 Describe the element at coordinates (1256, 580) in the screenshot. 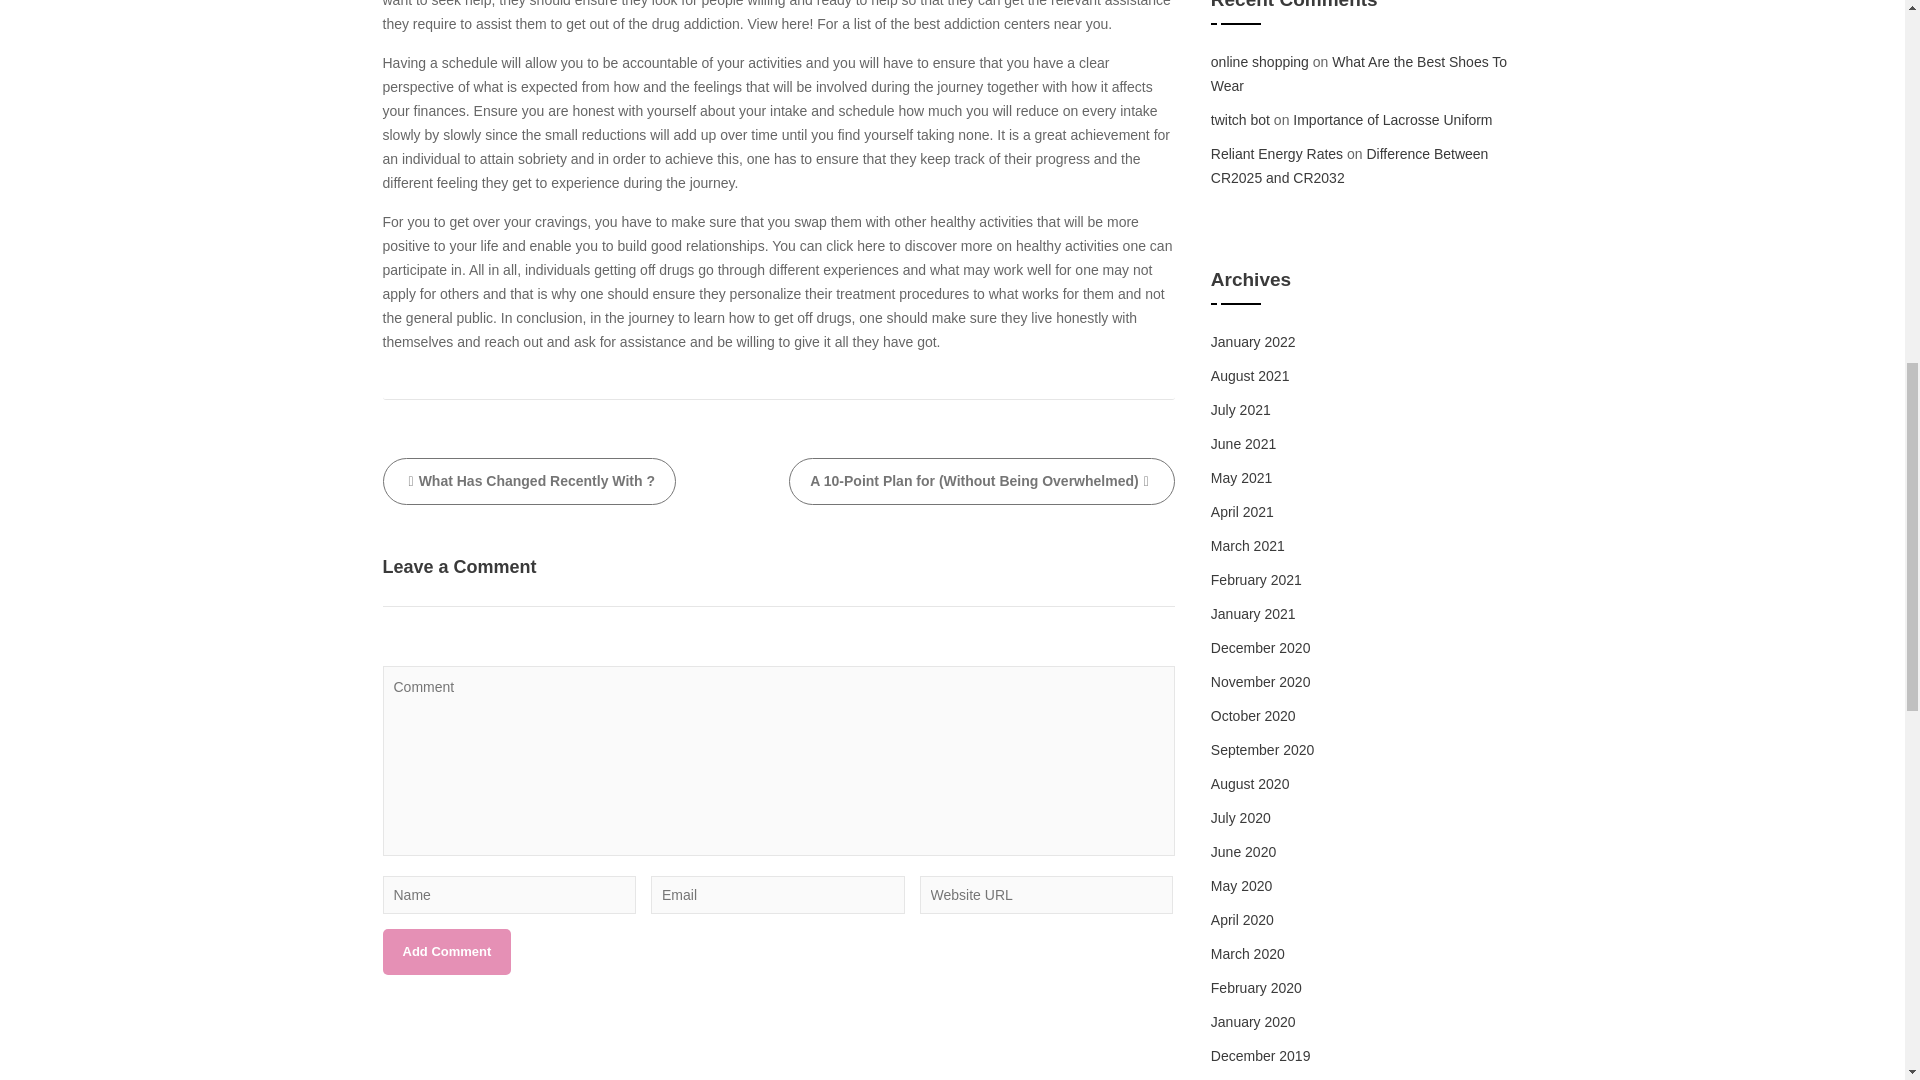

I see `February 2021` at that location.